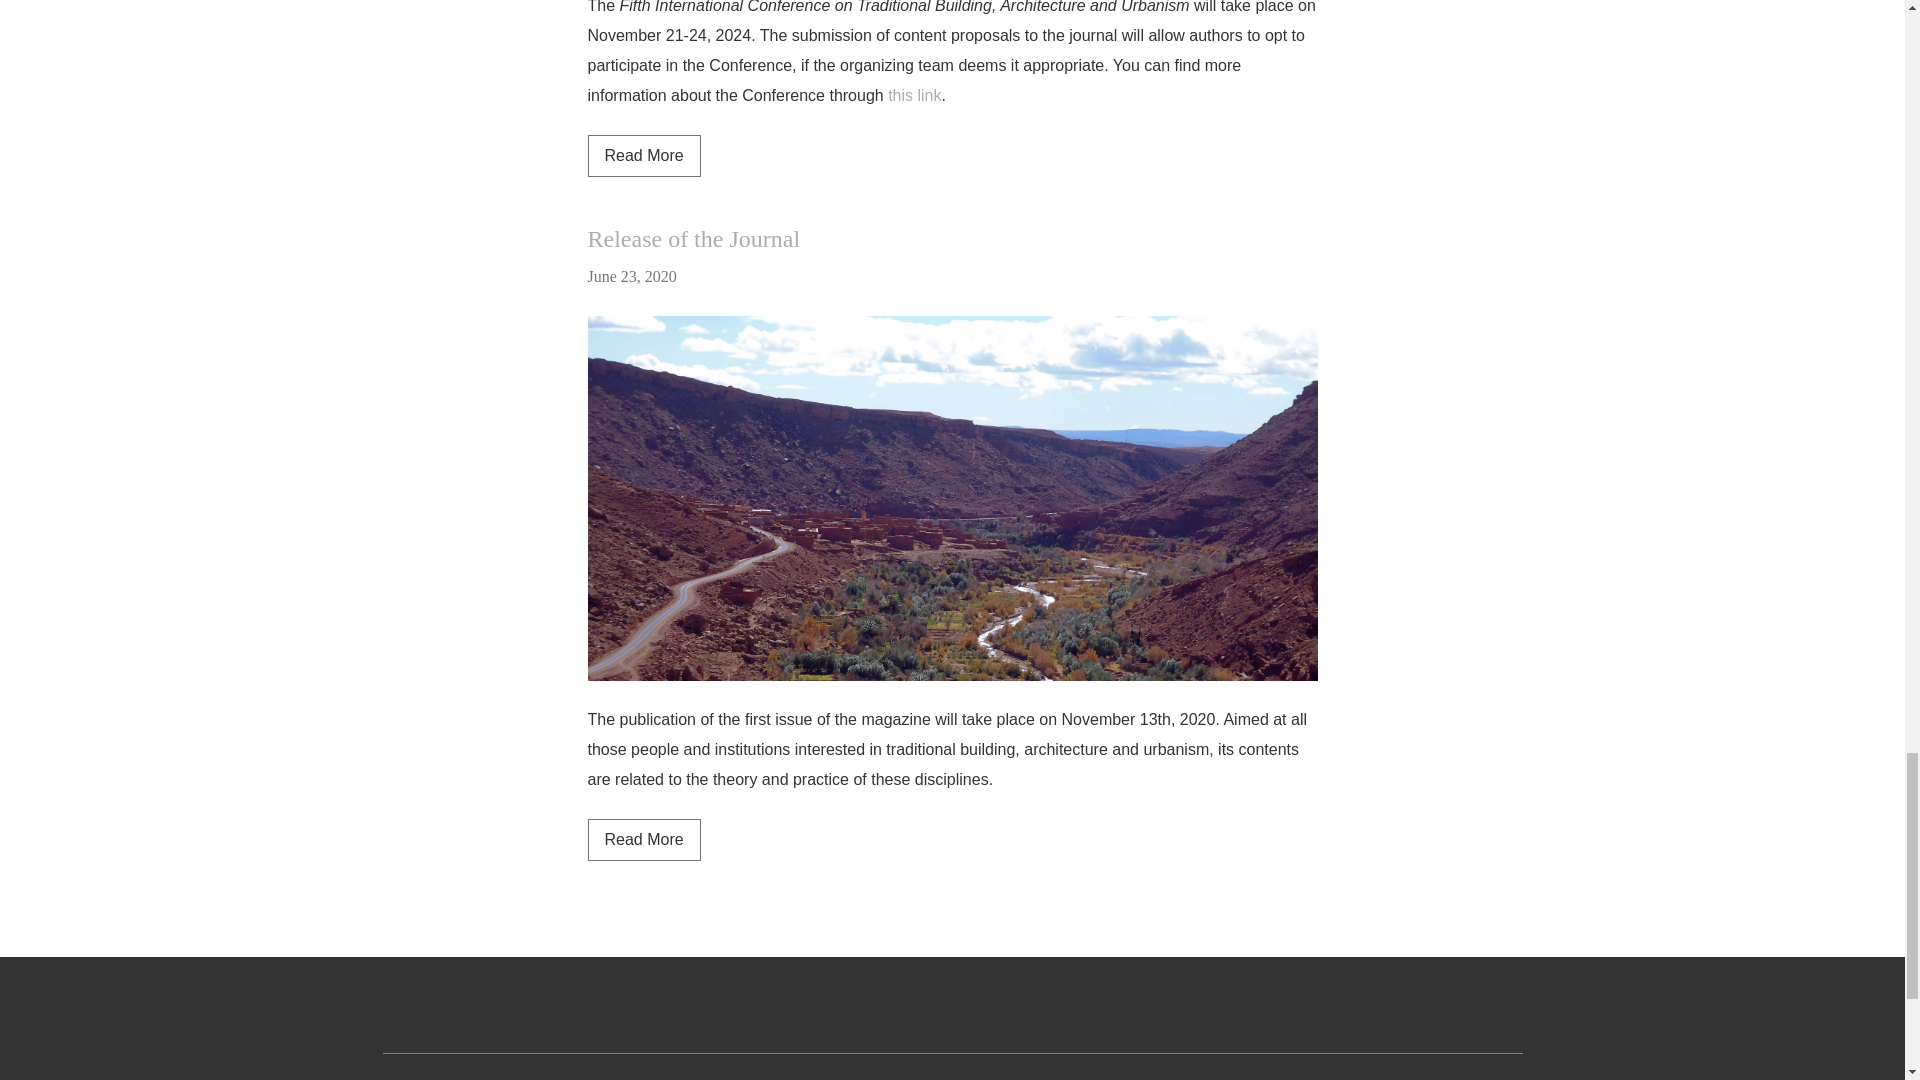 The height and width of the screenshot is (1080, 1920). What do you see at coordinates (644, 156) in the screenshot?
I see `this link` at bounding box center [644, 156].